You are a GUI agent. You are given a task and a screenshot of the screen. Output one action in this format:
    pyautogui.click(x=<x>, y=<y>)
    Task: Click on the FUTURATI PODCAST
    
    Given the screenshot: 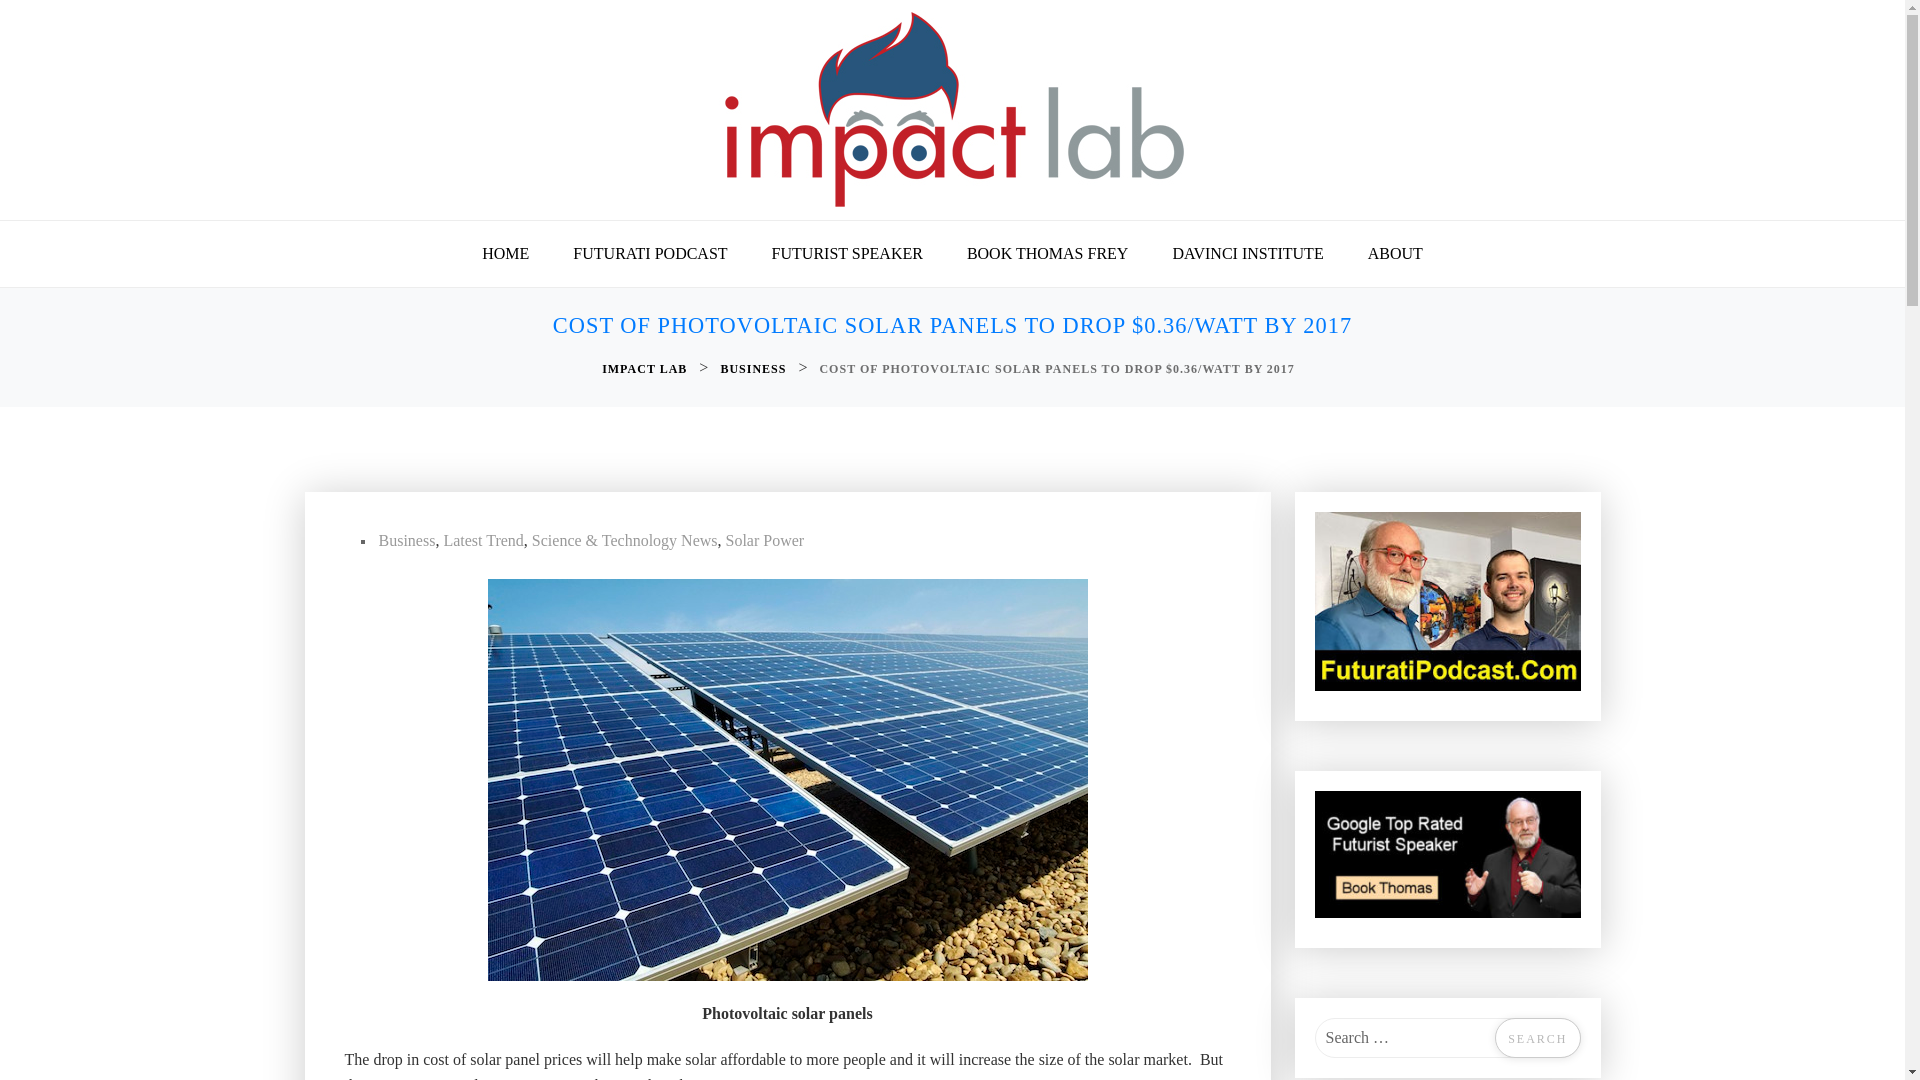 What is the action you would take?
    pyautogui.click(x=649, y=254)
    